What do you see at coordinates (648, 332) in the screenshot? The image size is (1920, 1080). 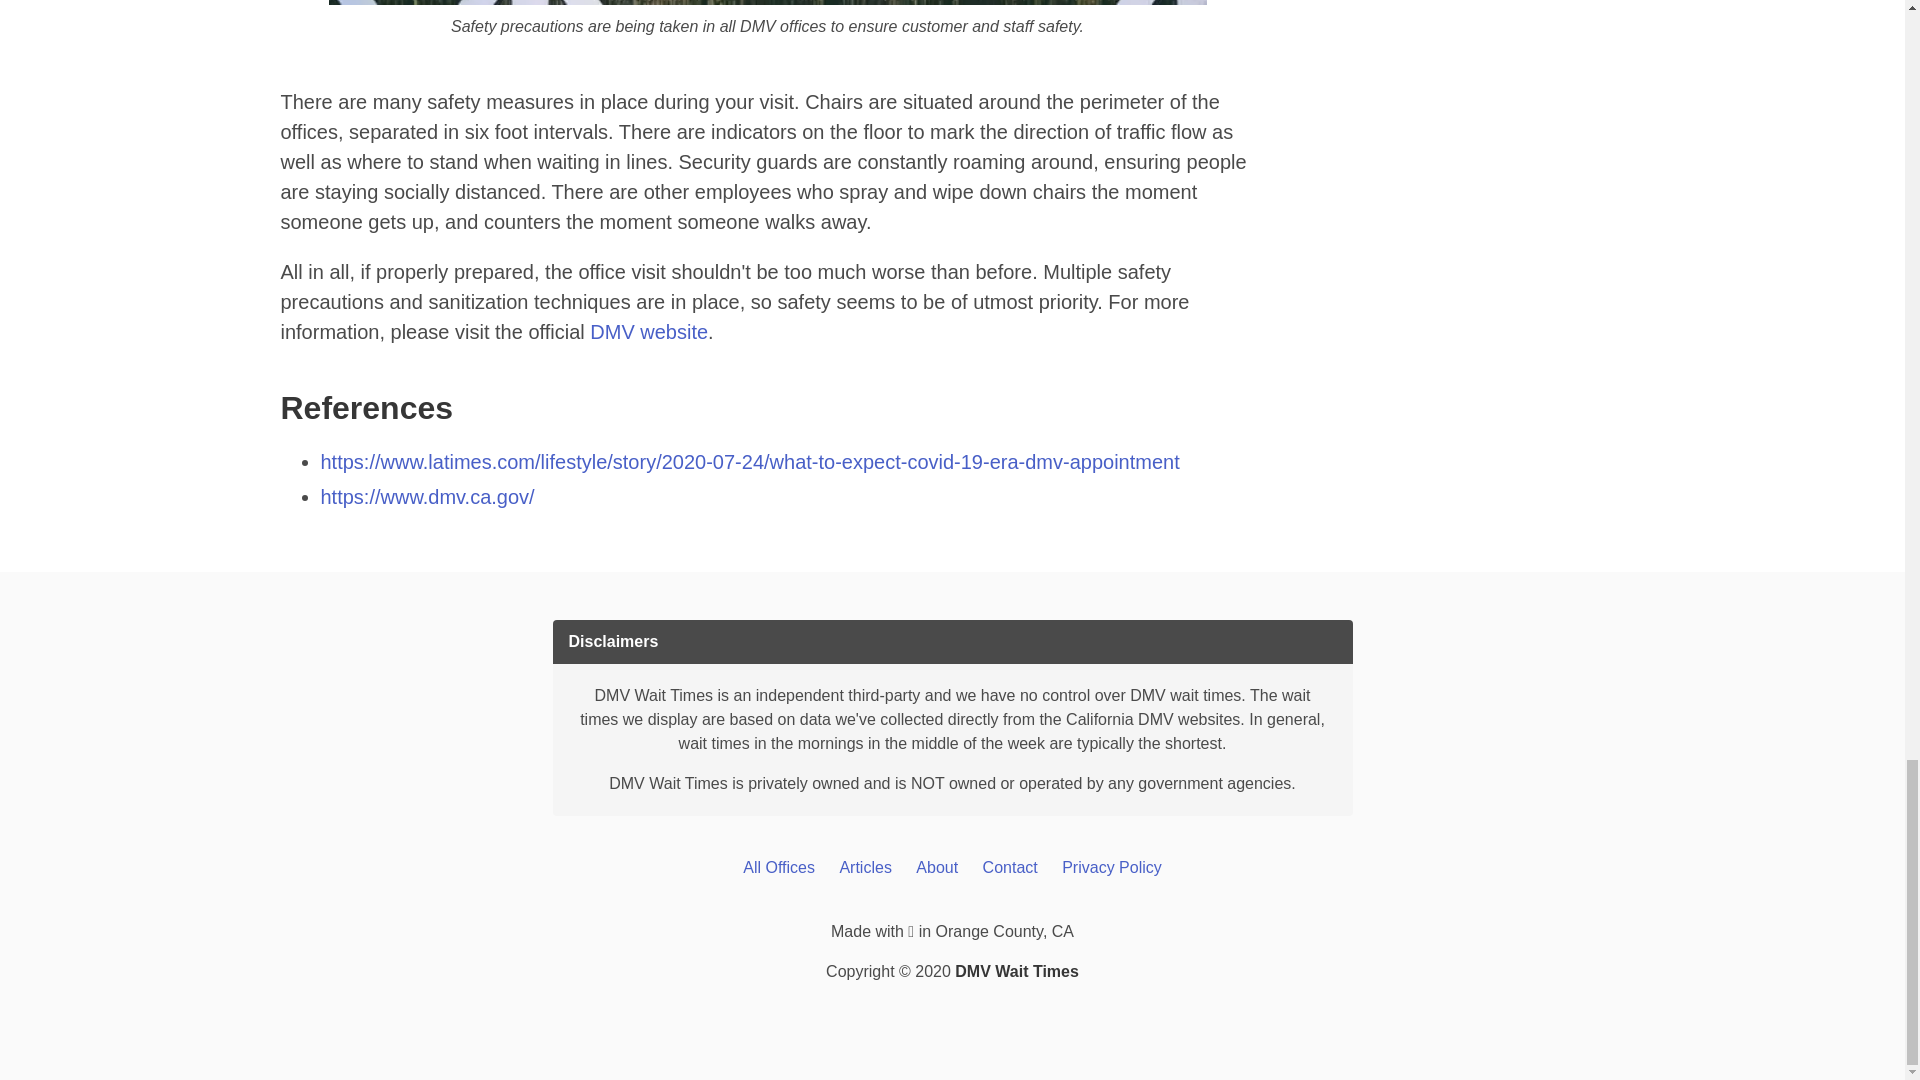 I see `DMV website` at bounding box center [648, 332].